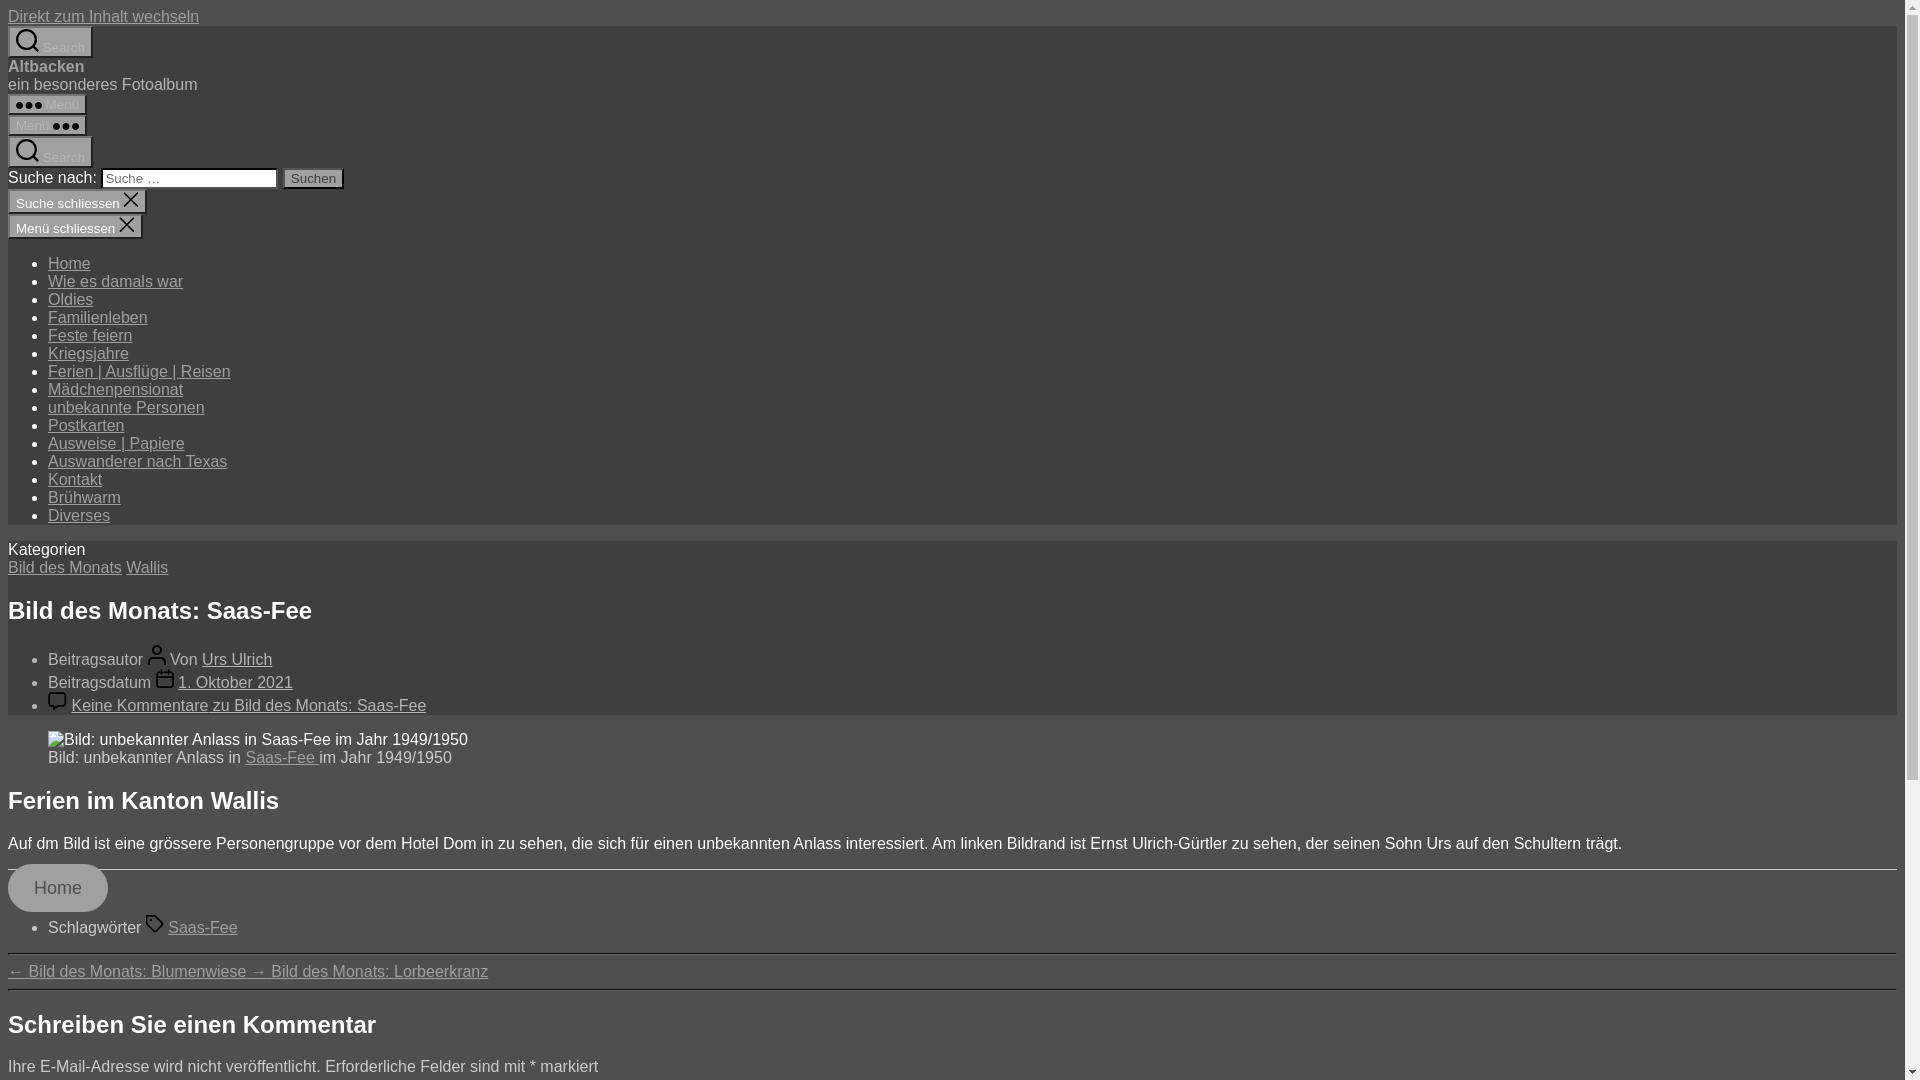  What do you see at coordinates (138, 462) in the screenshot?
I see `Auswanderer nach Texas` at bounding box center [138, 462].